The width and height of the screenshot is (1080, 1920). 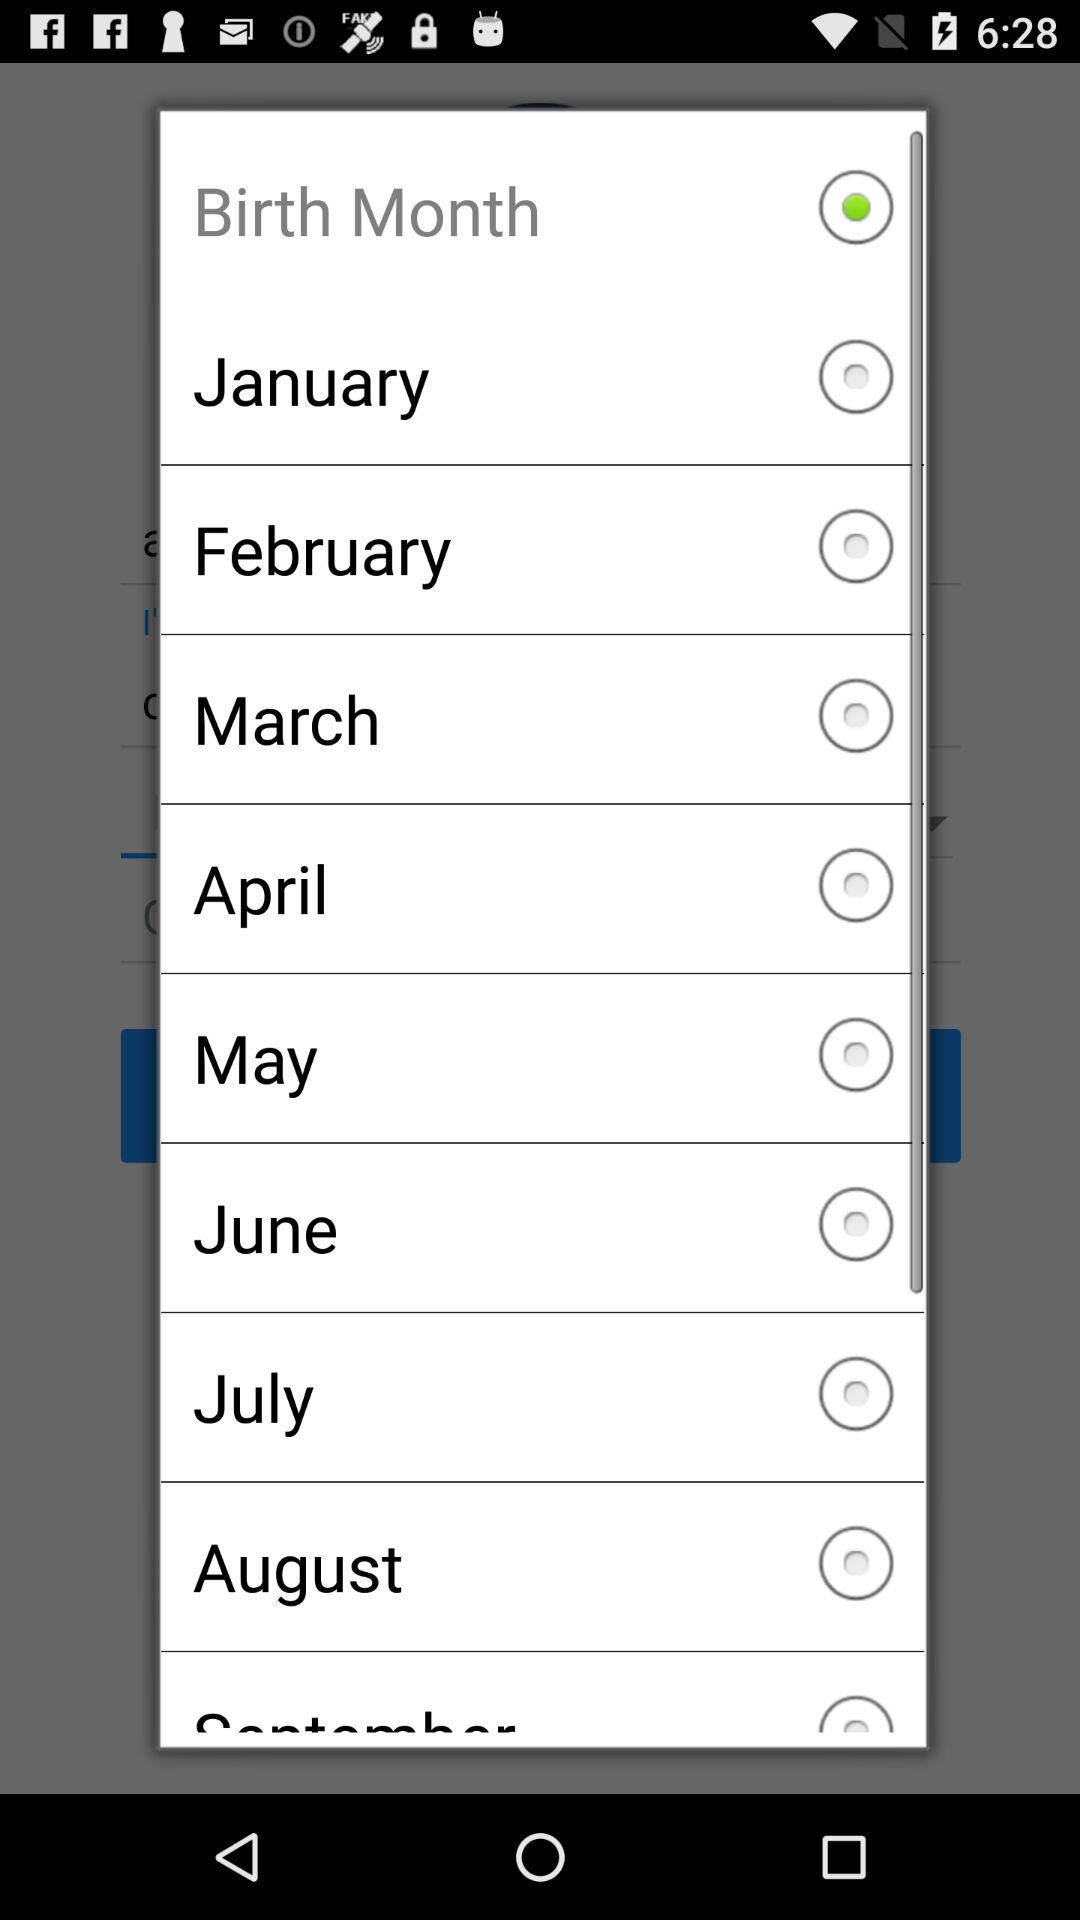 I want to click on press the icon above august checkbox, so click(x=542, y=1397).